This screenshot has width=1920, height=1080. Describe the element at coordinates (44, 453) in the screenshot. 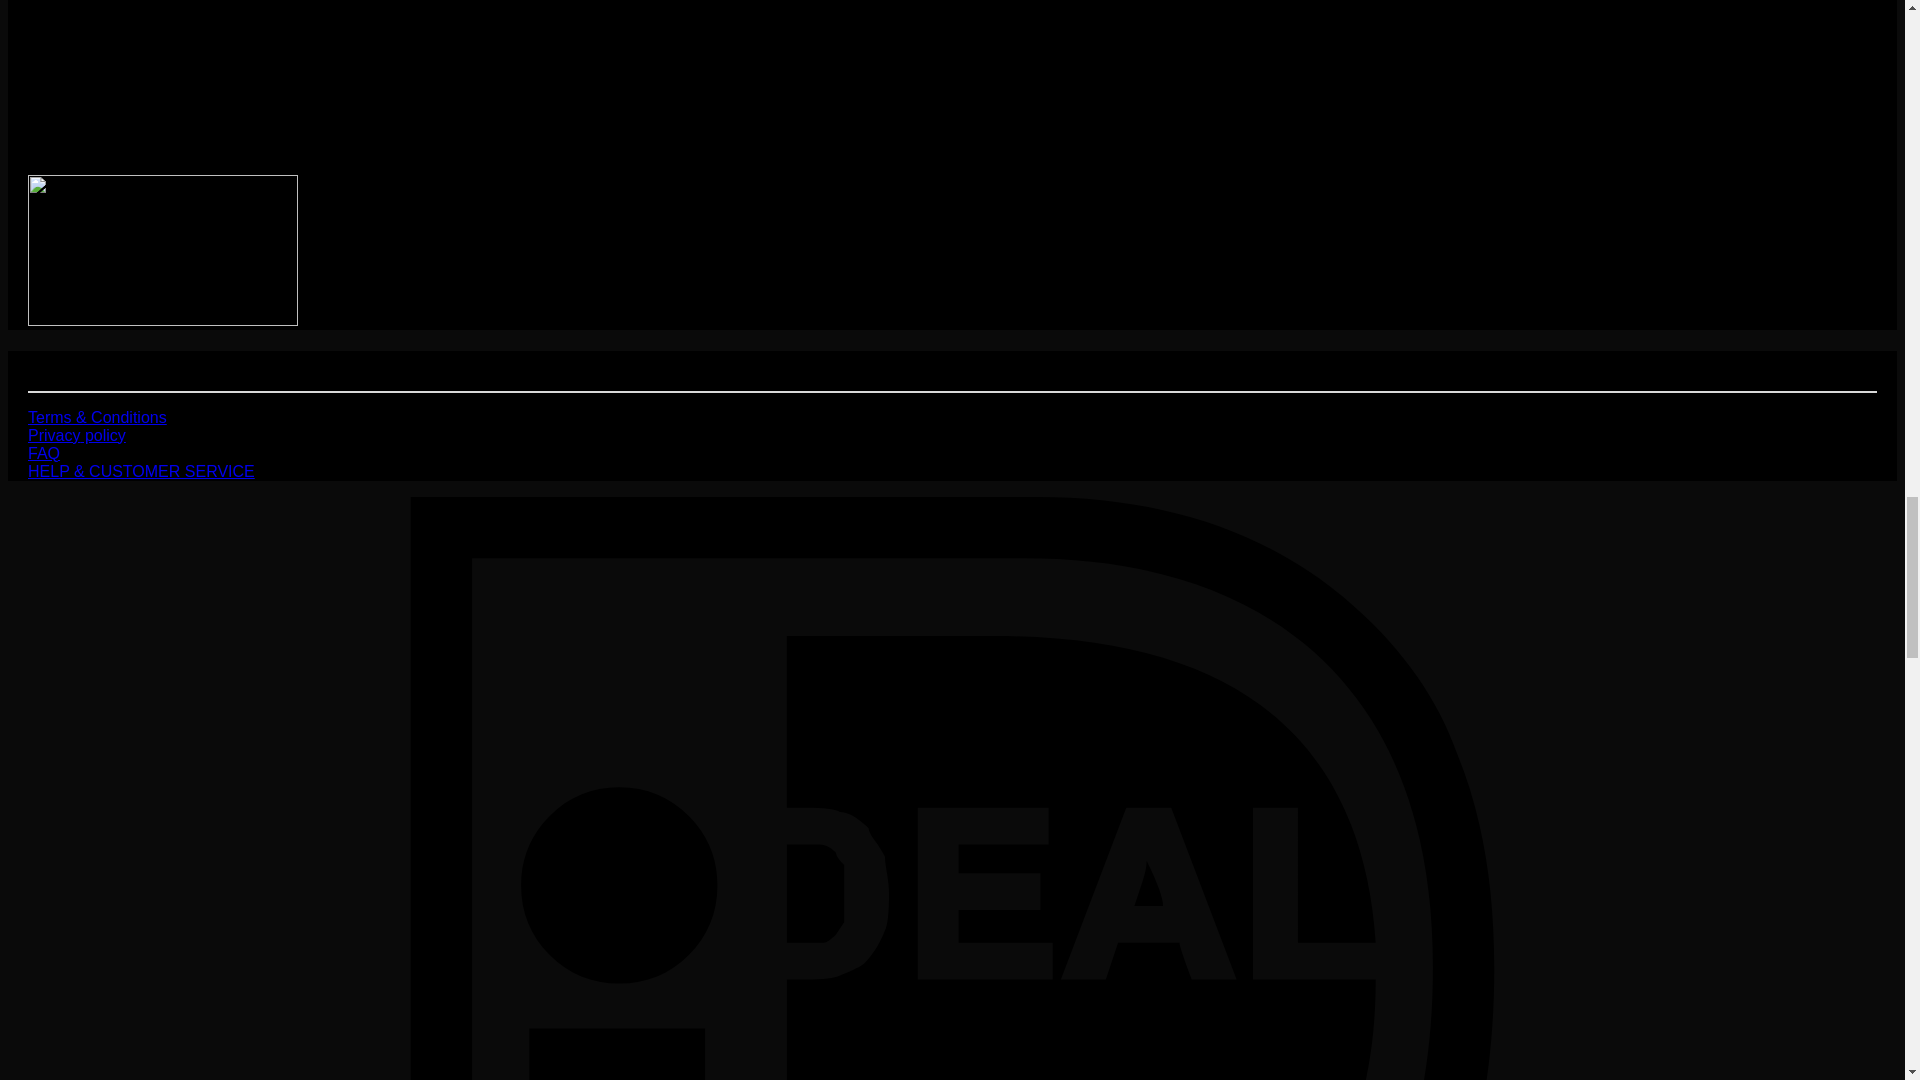

I see `FAQ` at that location.